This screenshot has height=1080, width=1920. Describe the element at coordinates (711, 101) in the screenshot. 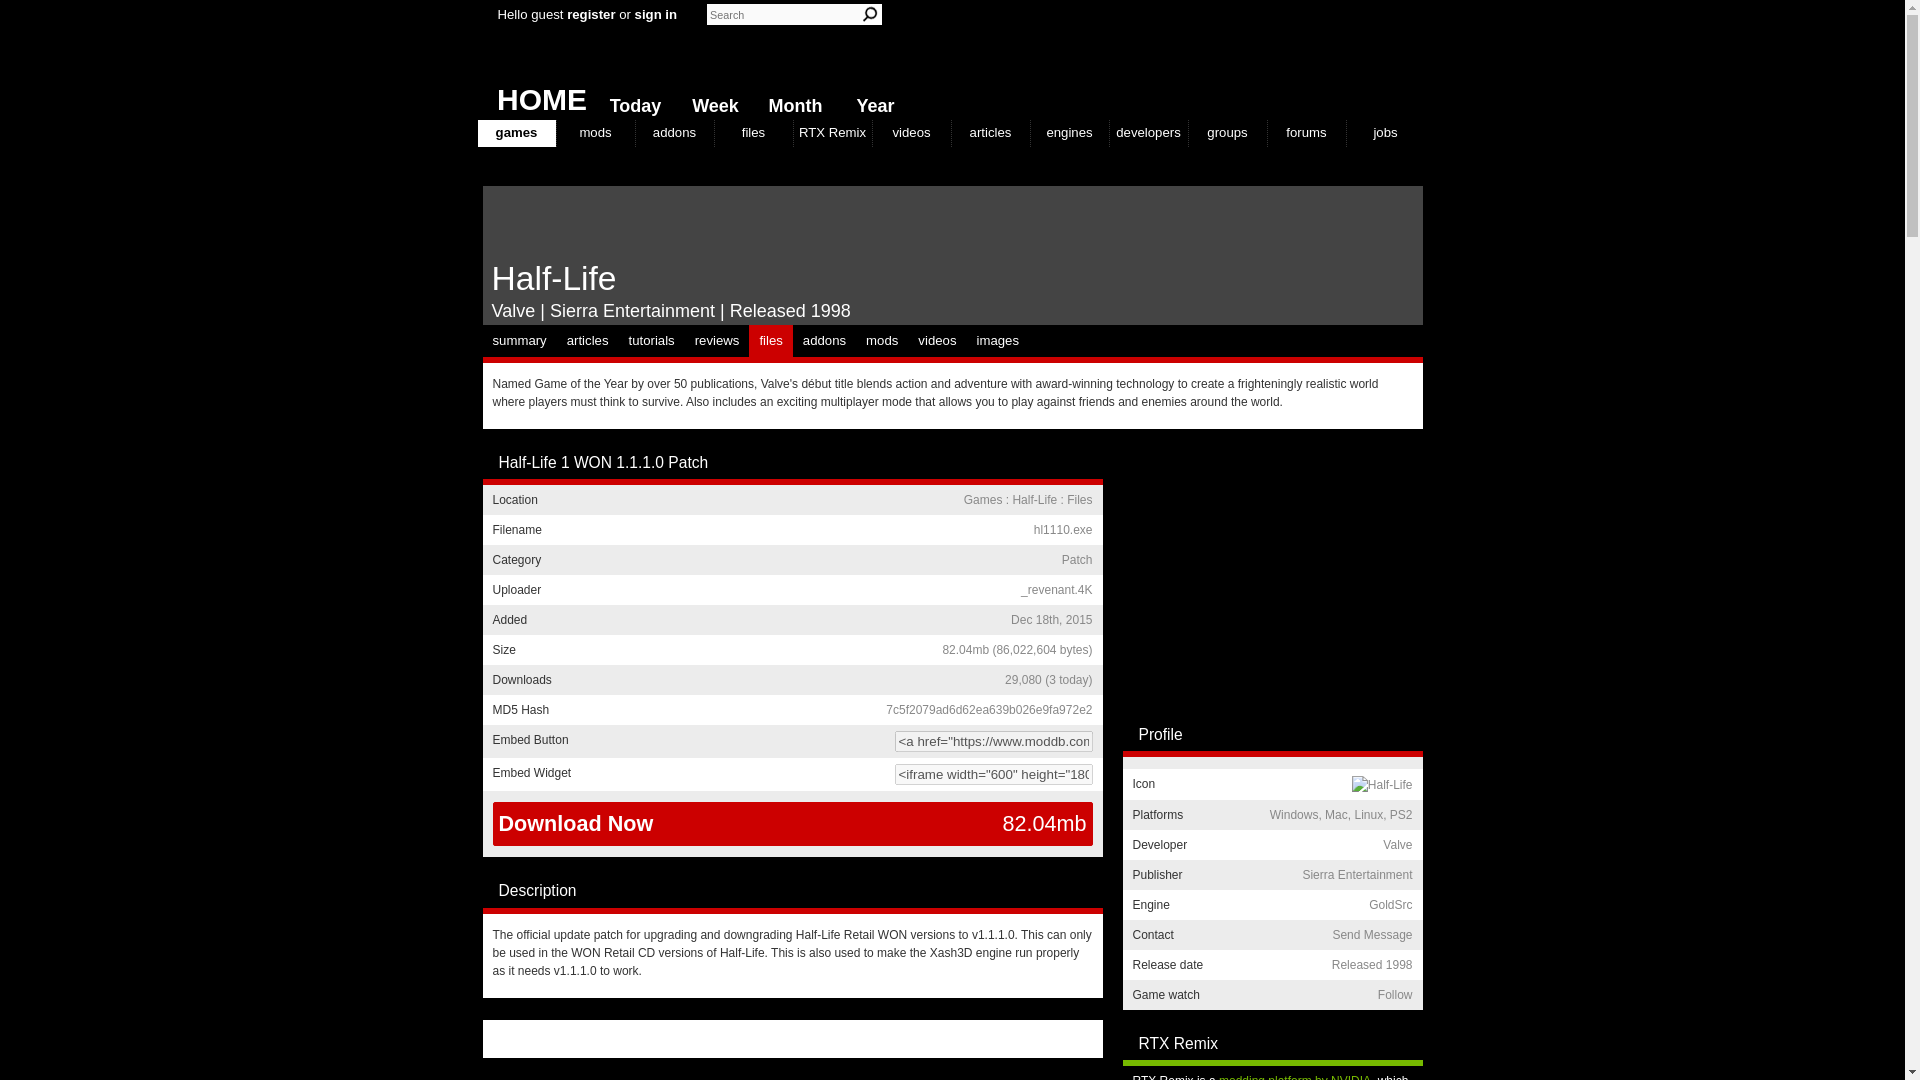

I see `New this week` at that location.